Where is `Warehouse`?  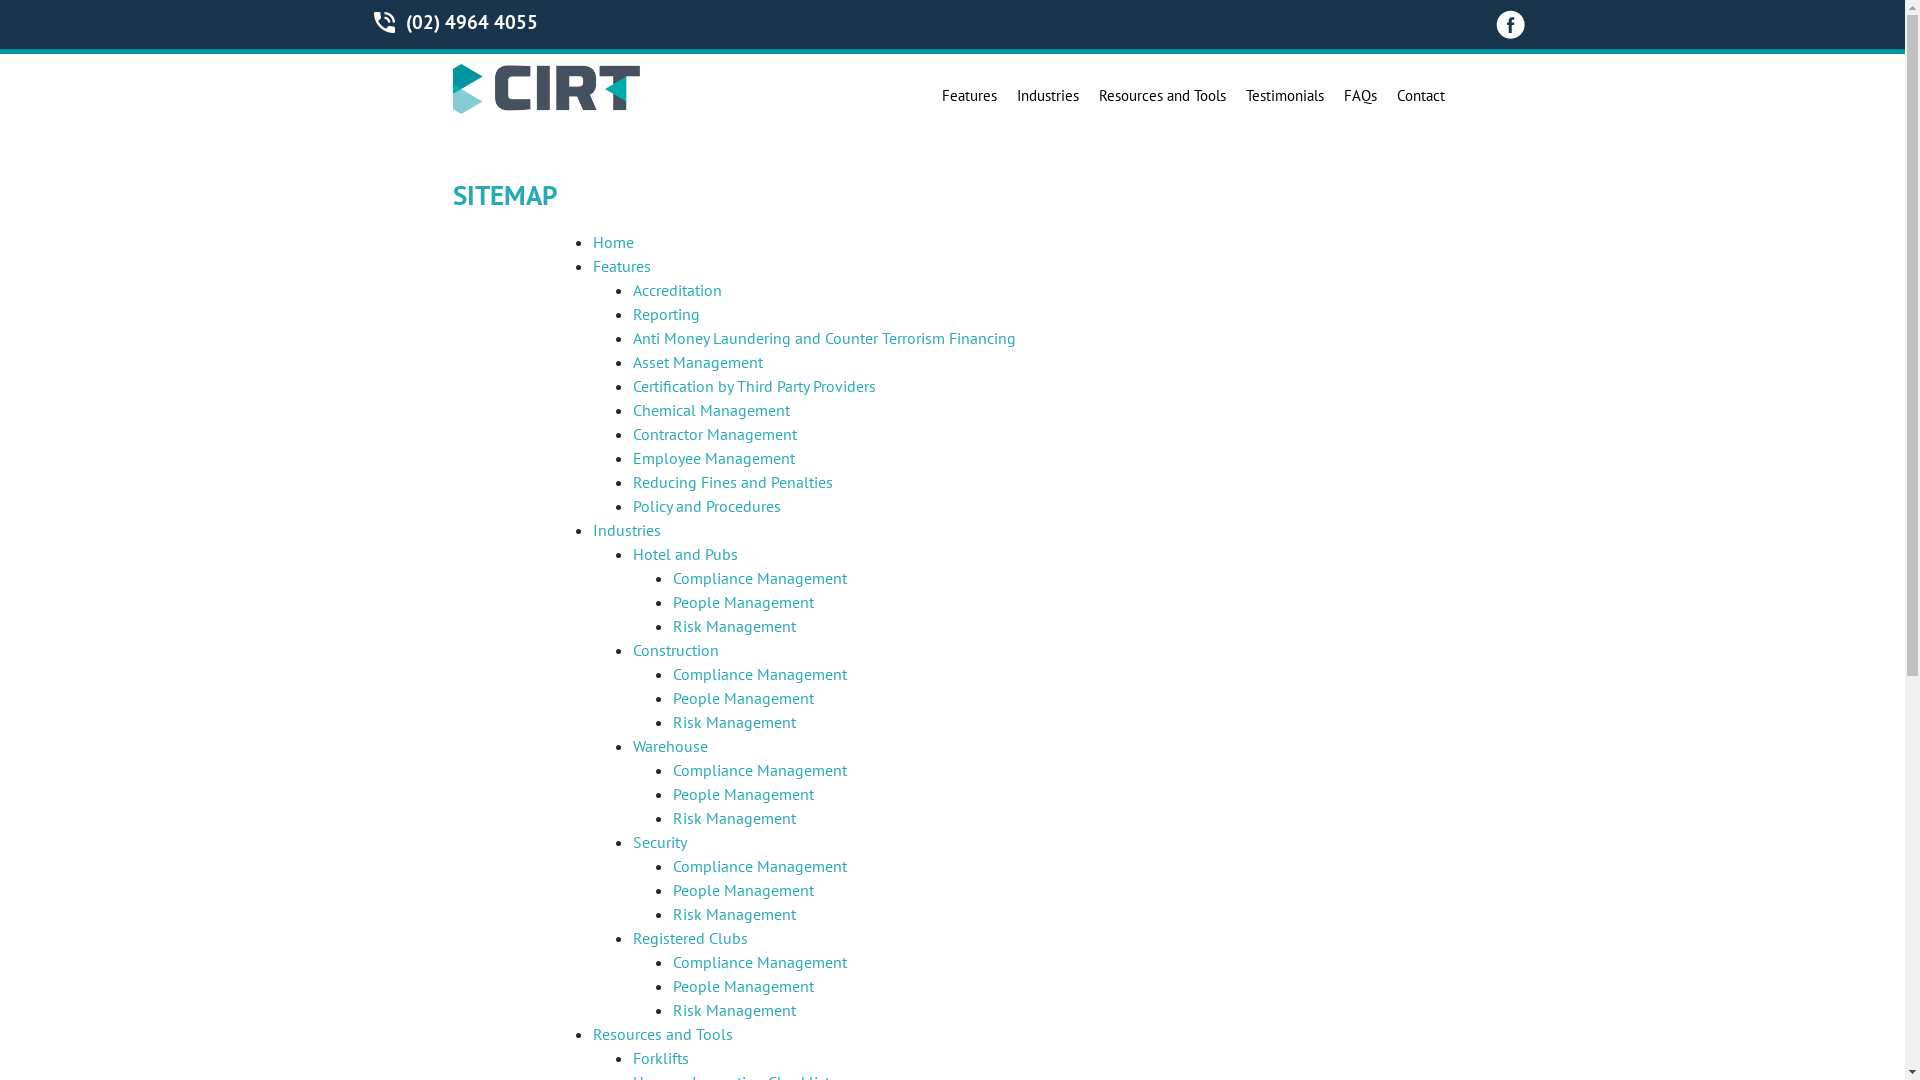 Warehouse is located at coordinates (670, 746).